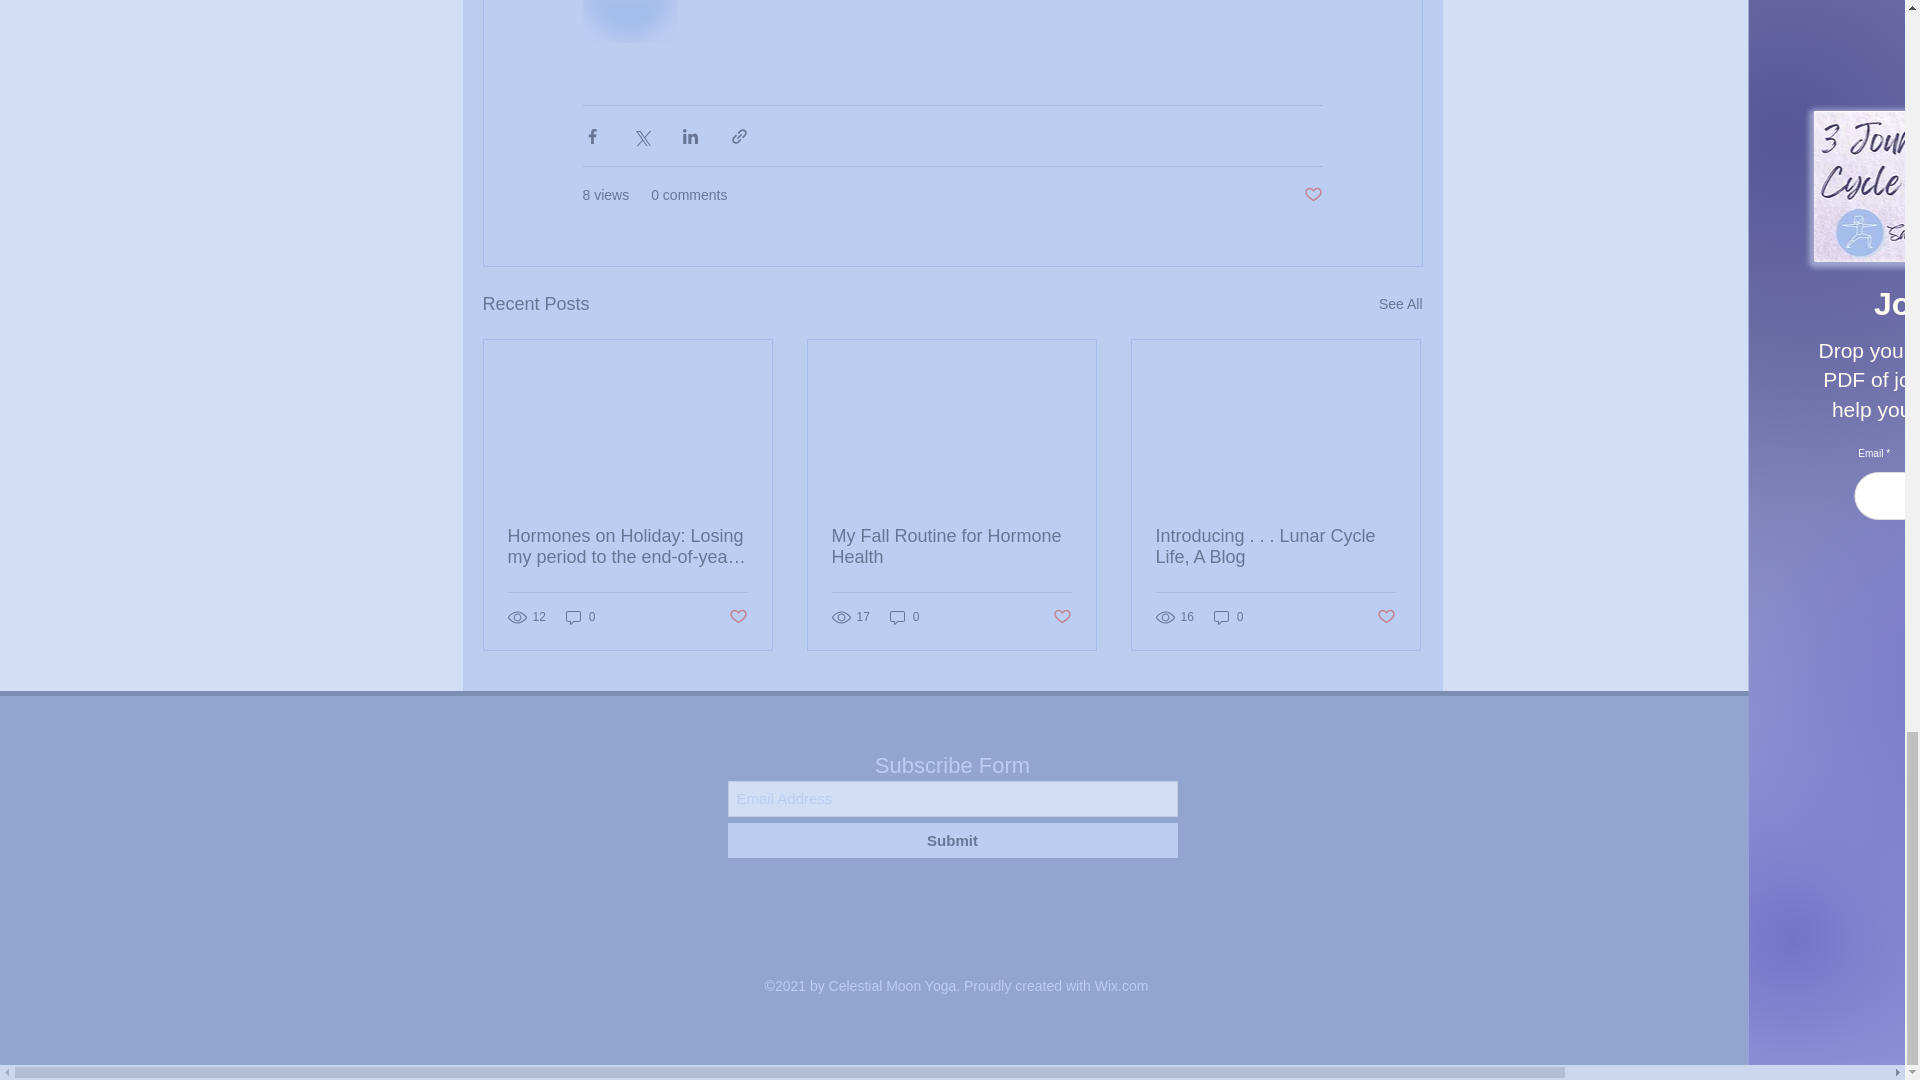  What do you see at coordinates (1386, 616) in the screenshot?
I see `Post not marked as liked` at bounding box center [1386, 616].